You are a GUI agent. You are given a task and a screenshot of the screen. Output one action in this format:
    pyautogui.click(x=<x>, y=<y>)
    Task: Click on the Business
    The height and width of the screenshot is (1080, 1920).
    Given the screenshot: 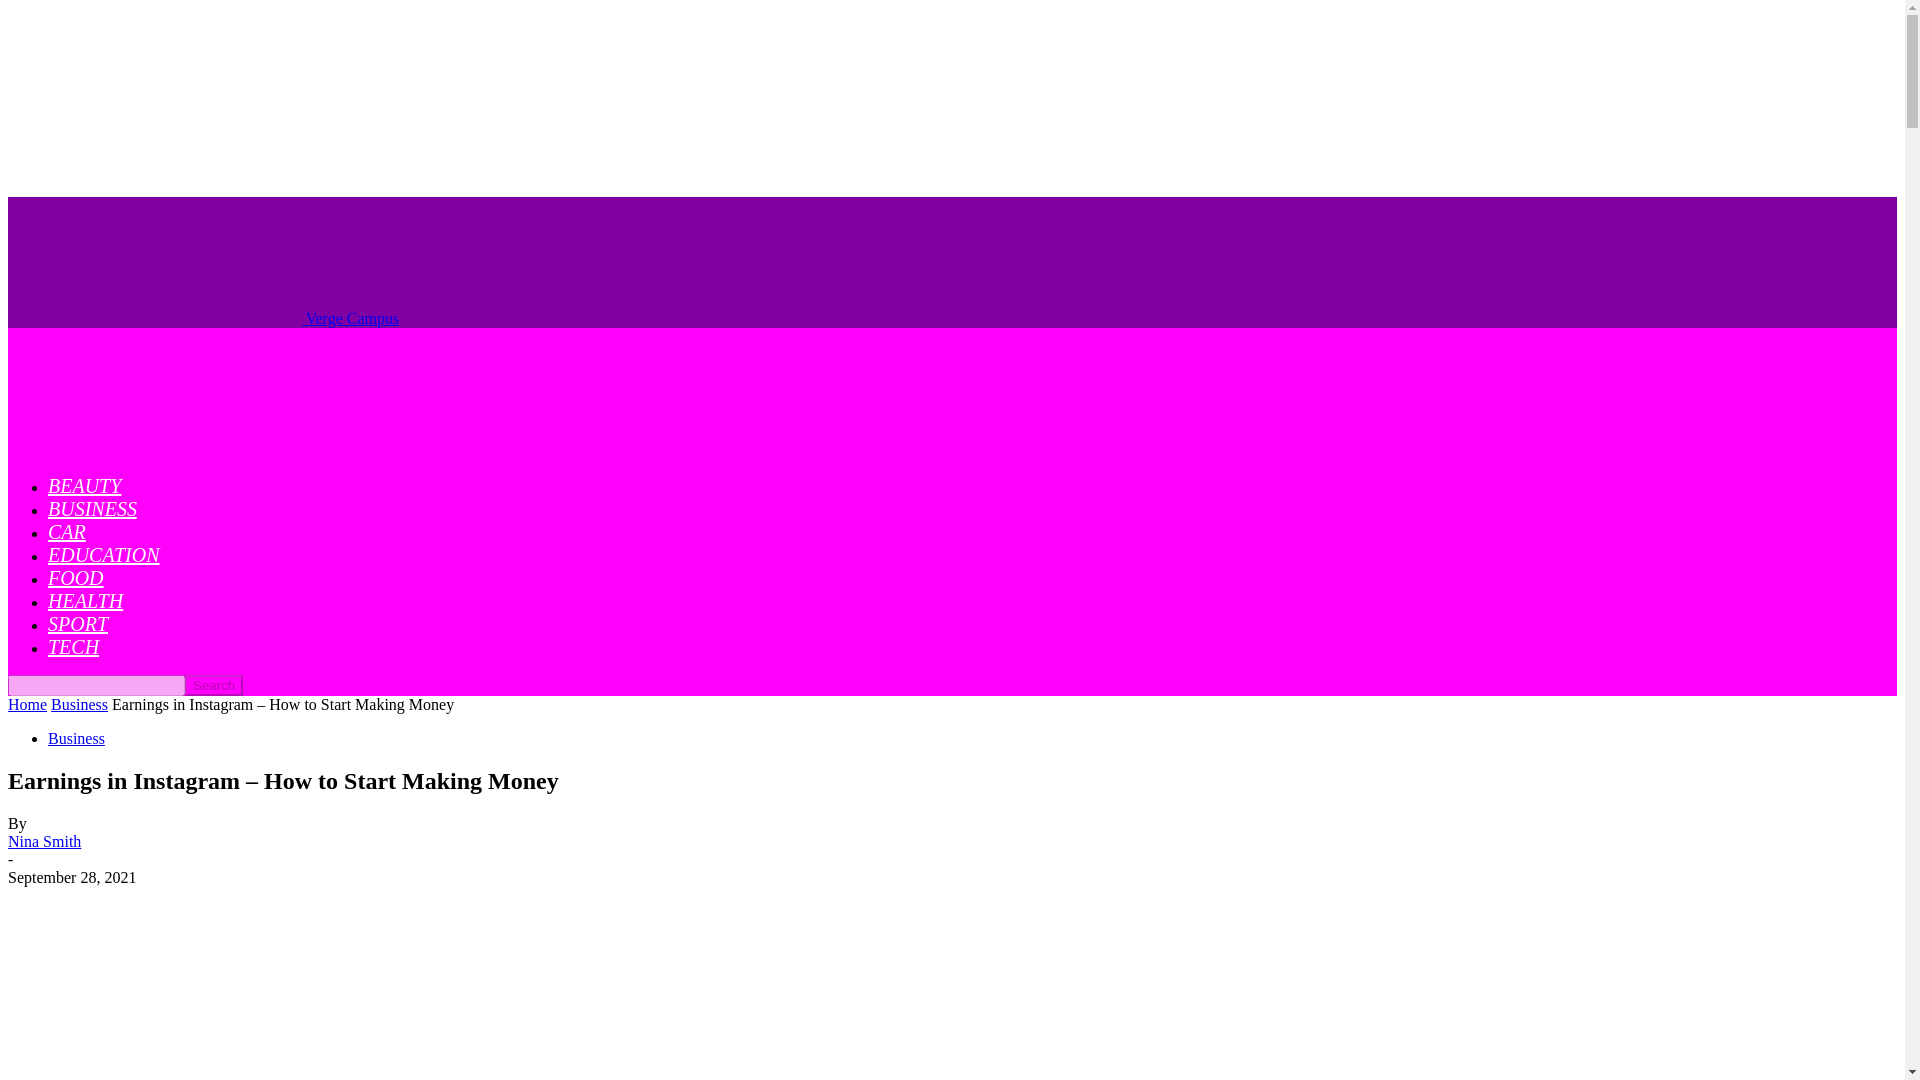 What is the action you would take?
    pyautogui.click(x=76, y=738)
    